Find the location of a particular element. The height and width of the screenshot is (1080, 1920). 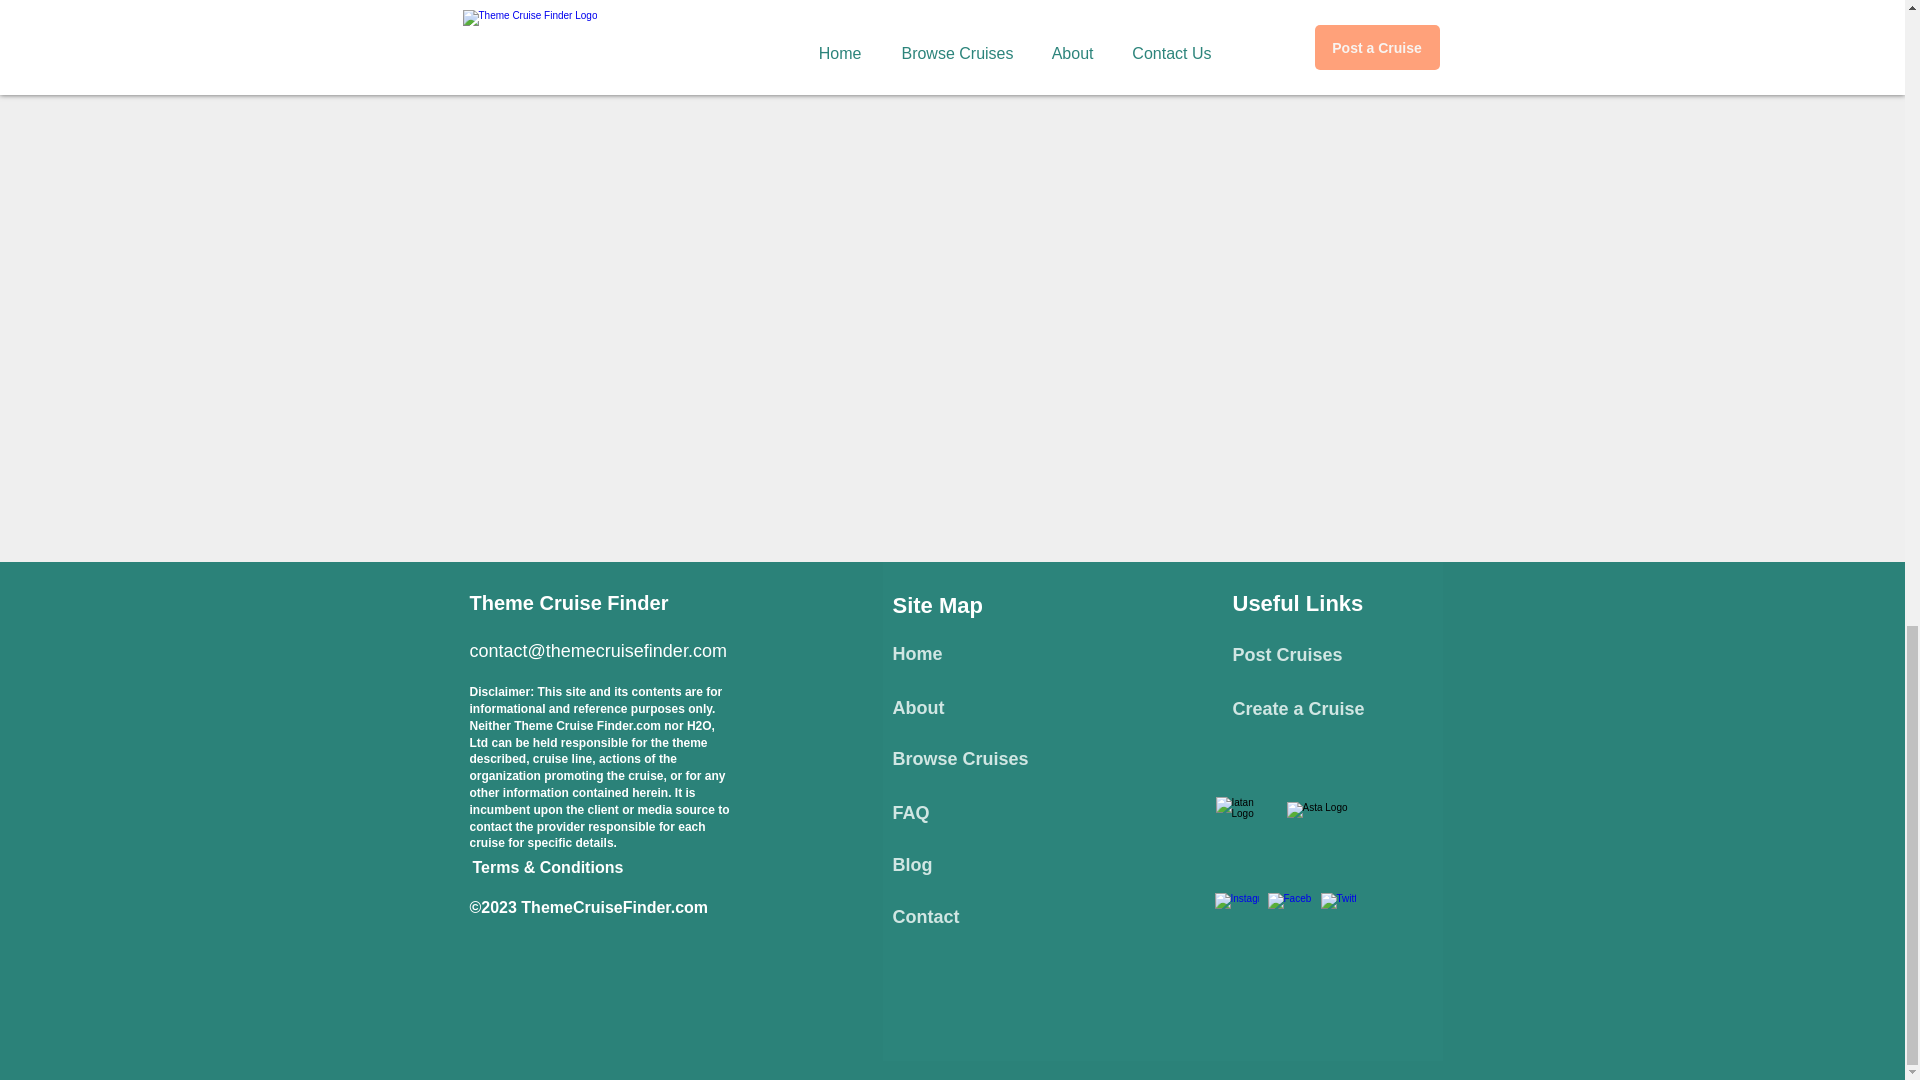

Theme Cruise Finder is located at coordinates (569, 602).